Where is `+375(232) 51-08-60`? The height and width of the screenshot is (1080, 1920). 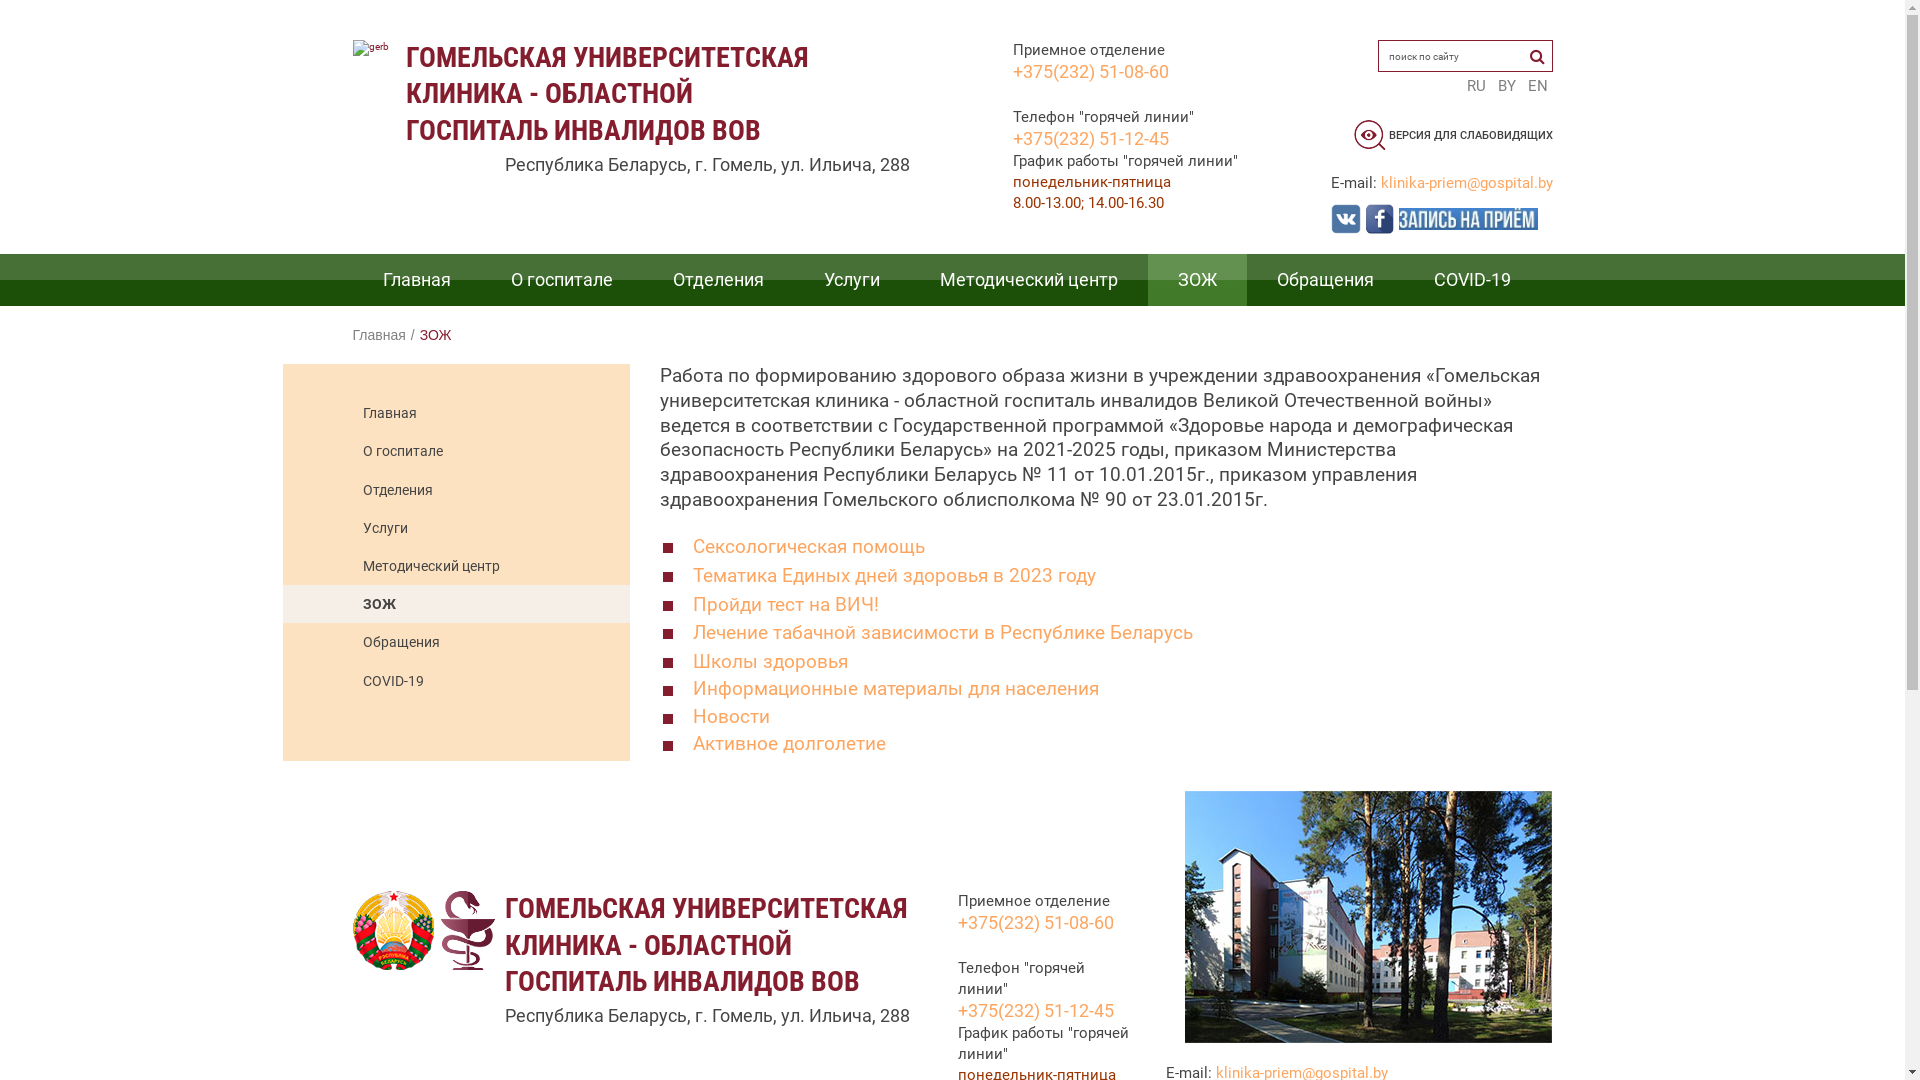 +375(232) 51-08-60 is located at coordinates (1036, 934).